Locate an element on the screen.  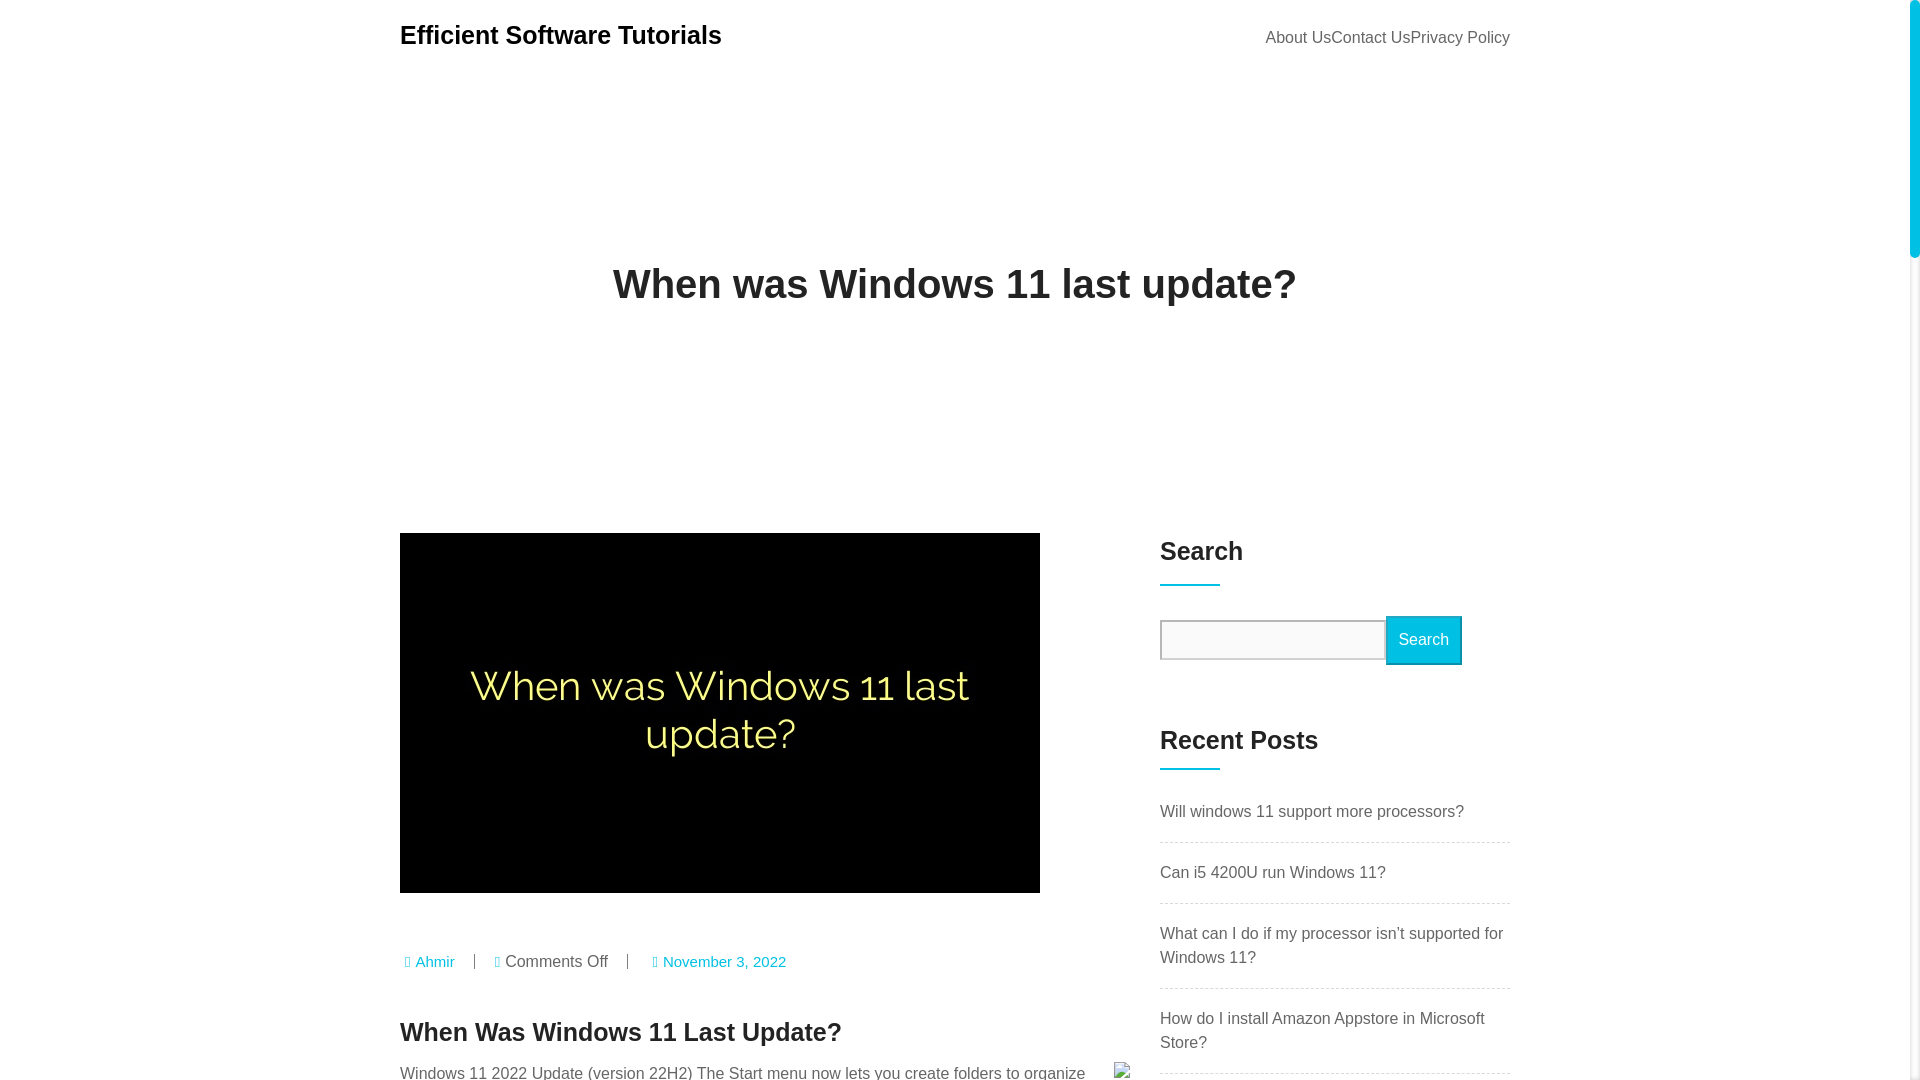
November 3, 2022 is located at coordinates (724, 960).